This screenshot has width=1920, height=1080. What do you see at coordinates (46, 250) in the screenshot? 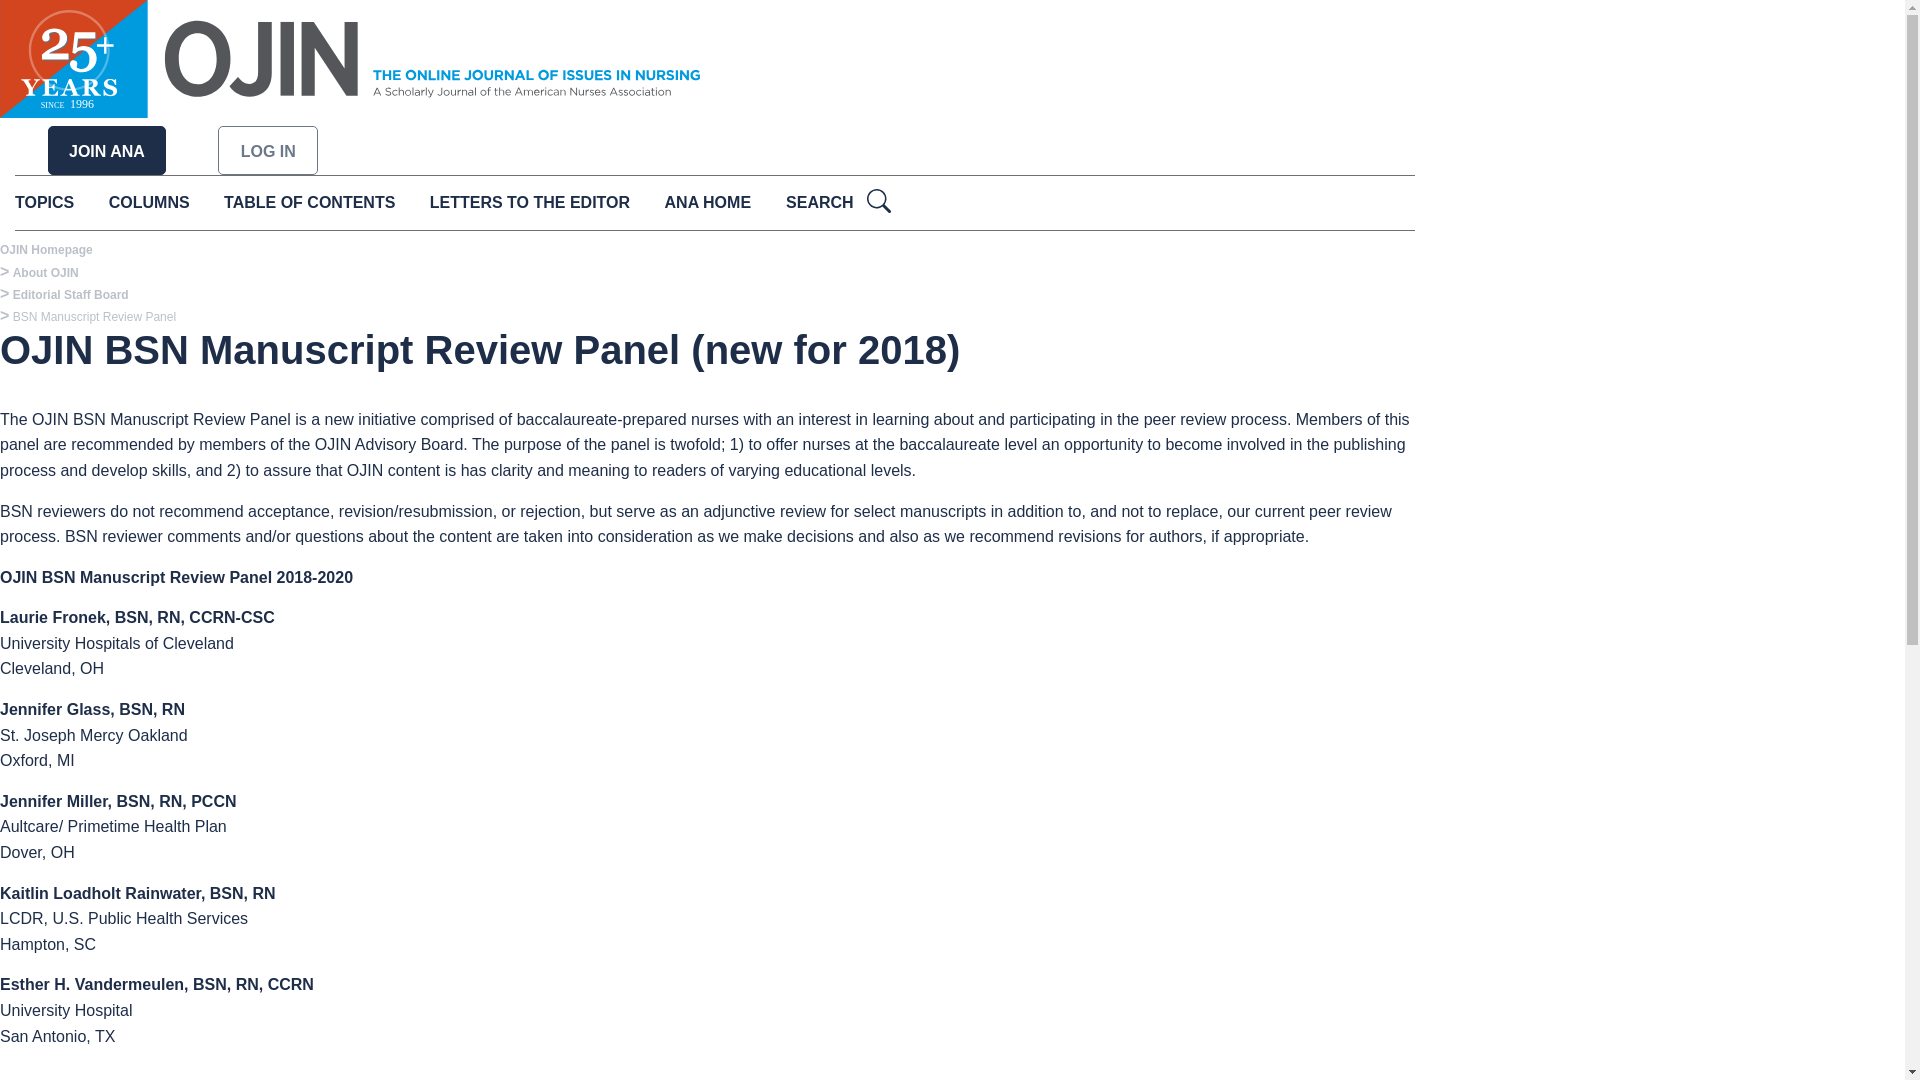
I see `OJIN Homepage` at bounding box center [46, 250].